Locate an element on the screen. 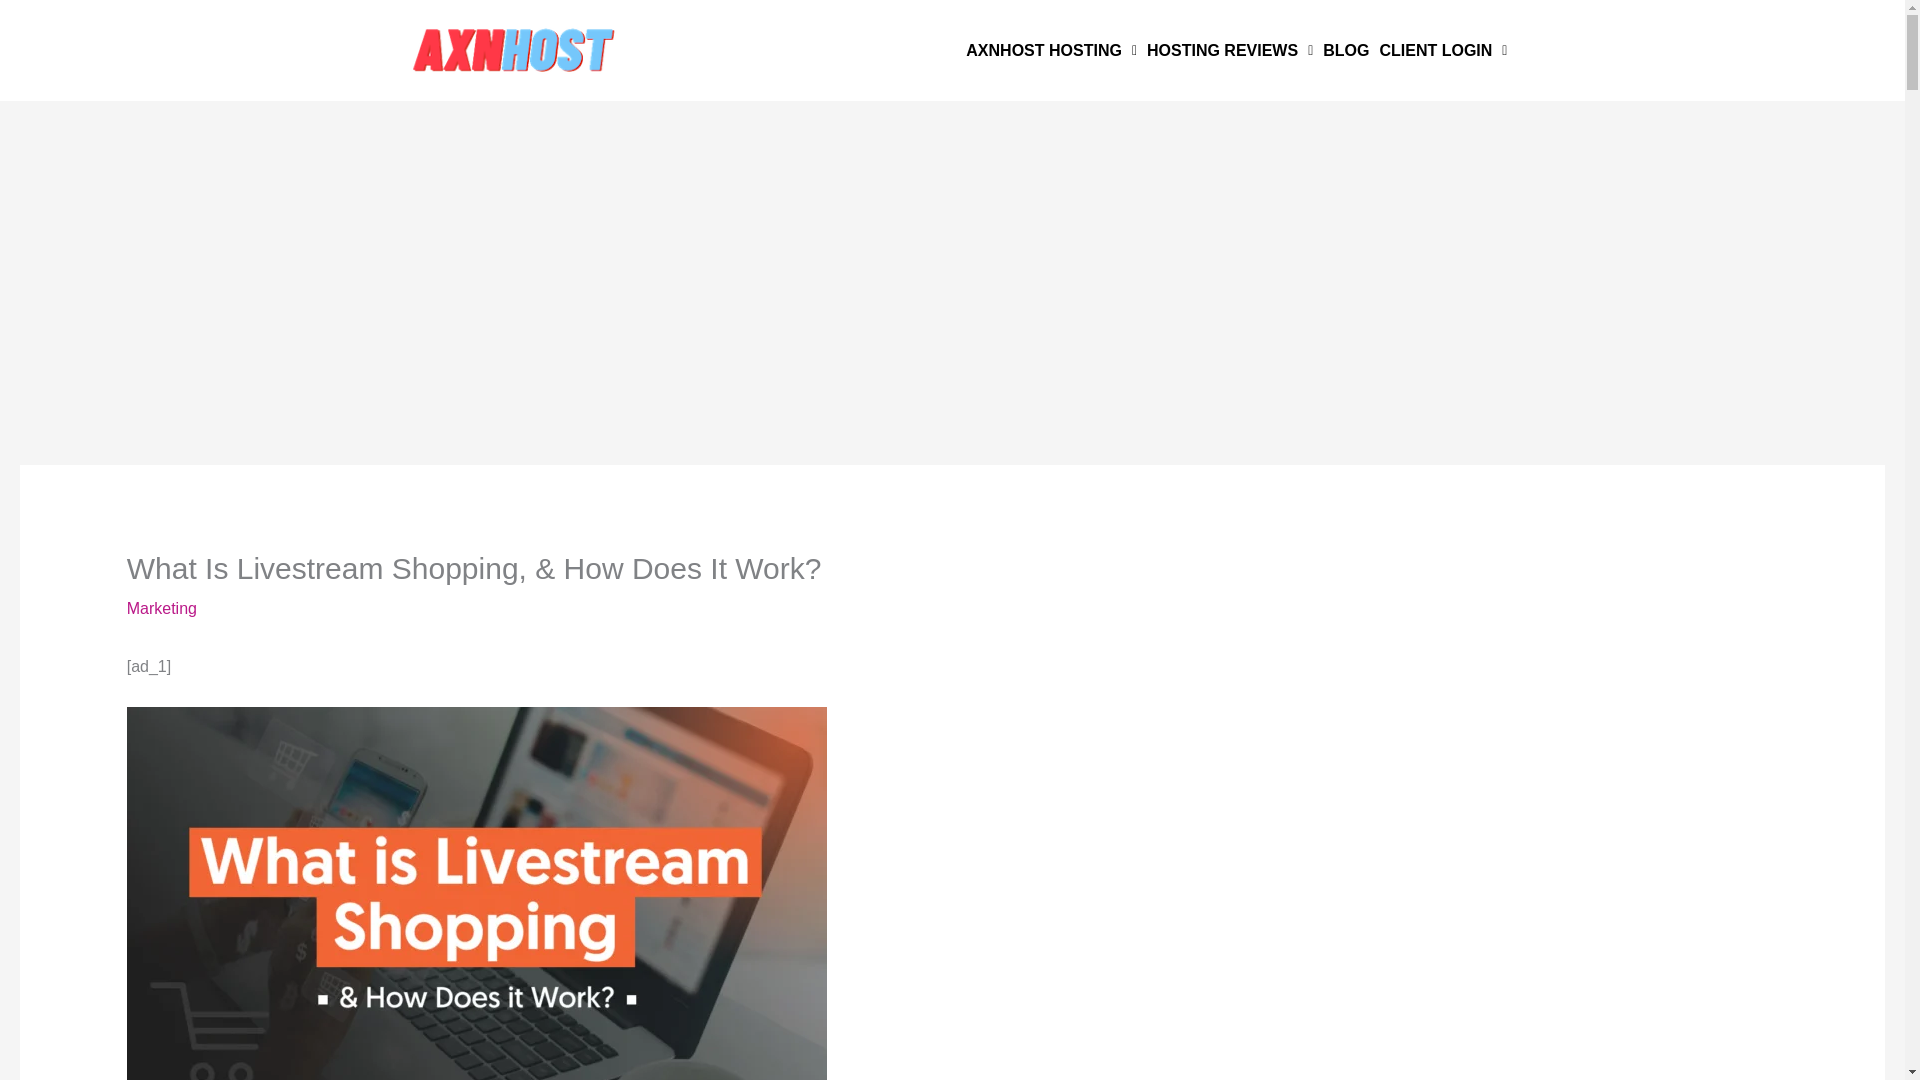 The height and width of the screenshot is (1080, 1920). CLIENT LOGIN is located at coordinates (1443, 51).